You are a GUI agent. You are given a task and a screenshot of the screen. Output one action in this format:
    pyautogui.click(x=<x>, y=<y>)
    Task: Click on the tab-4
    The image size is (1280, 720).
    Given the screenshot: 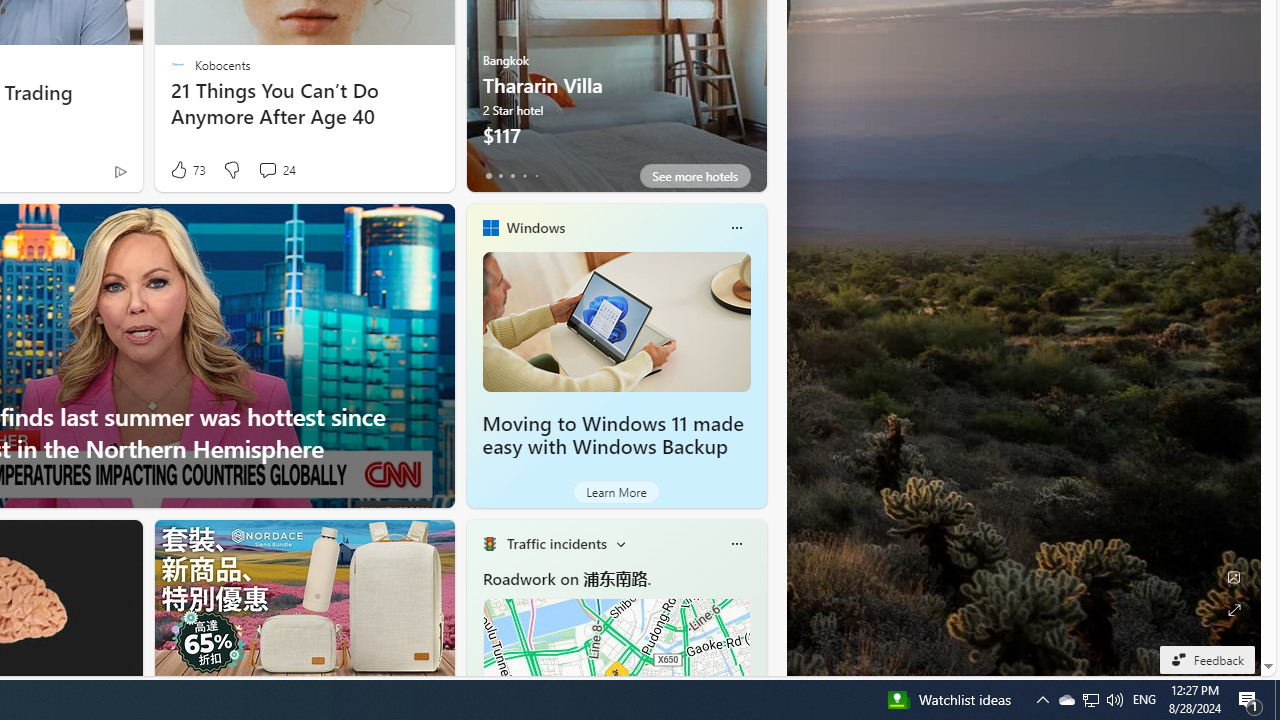 What is the action you would take?
    pyautogui.click(x=536, y=176)
    